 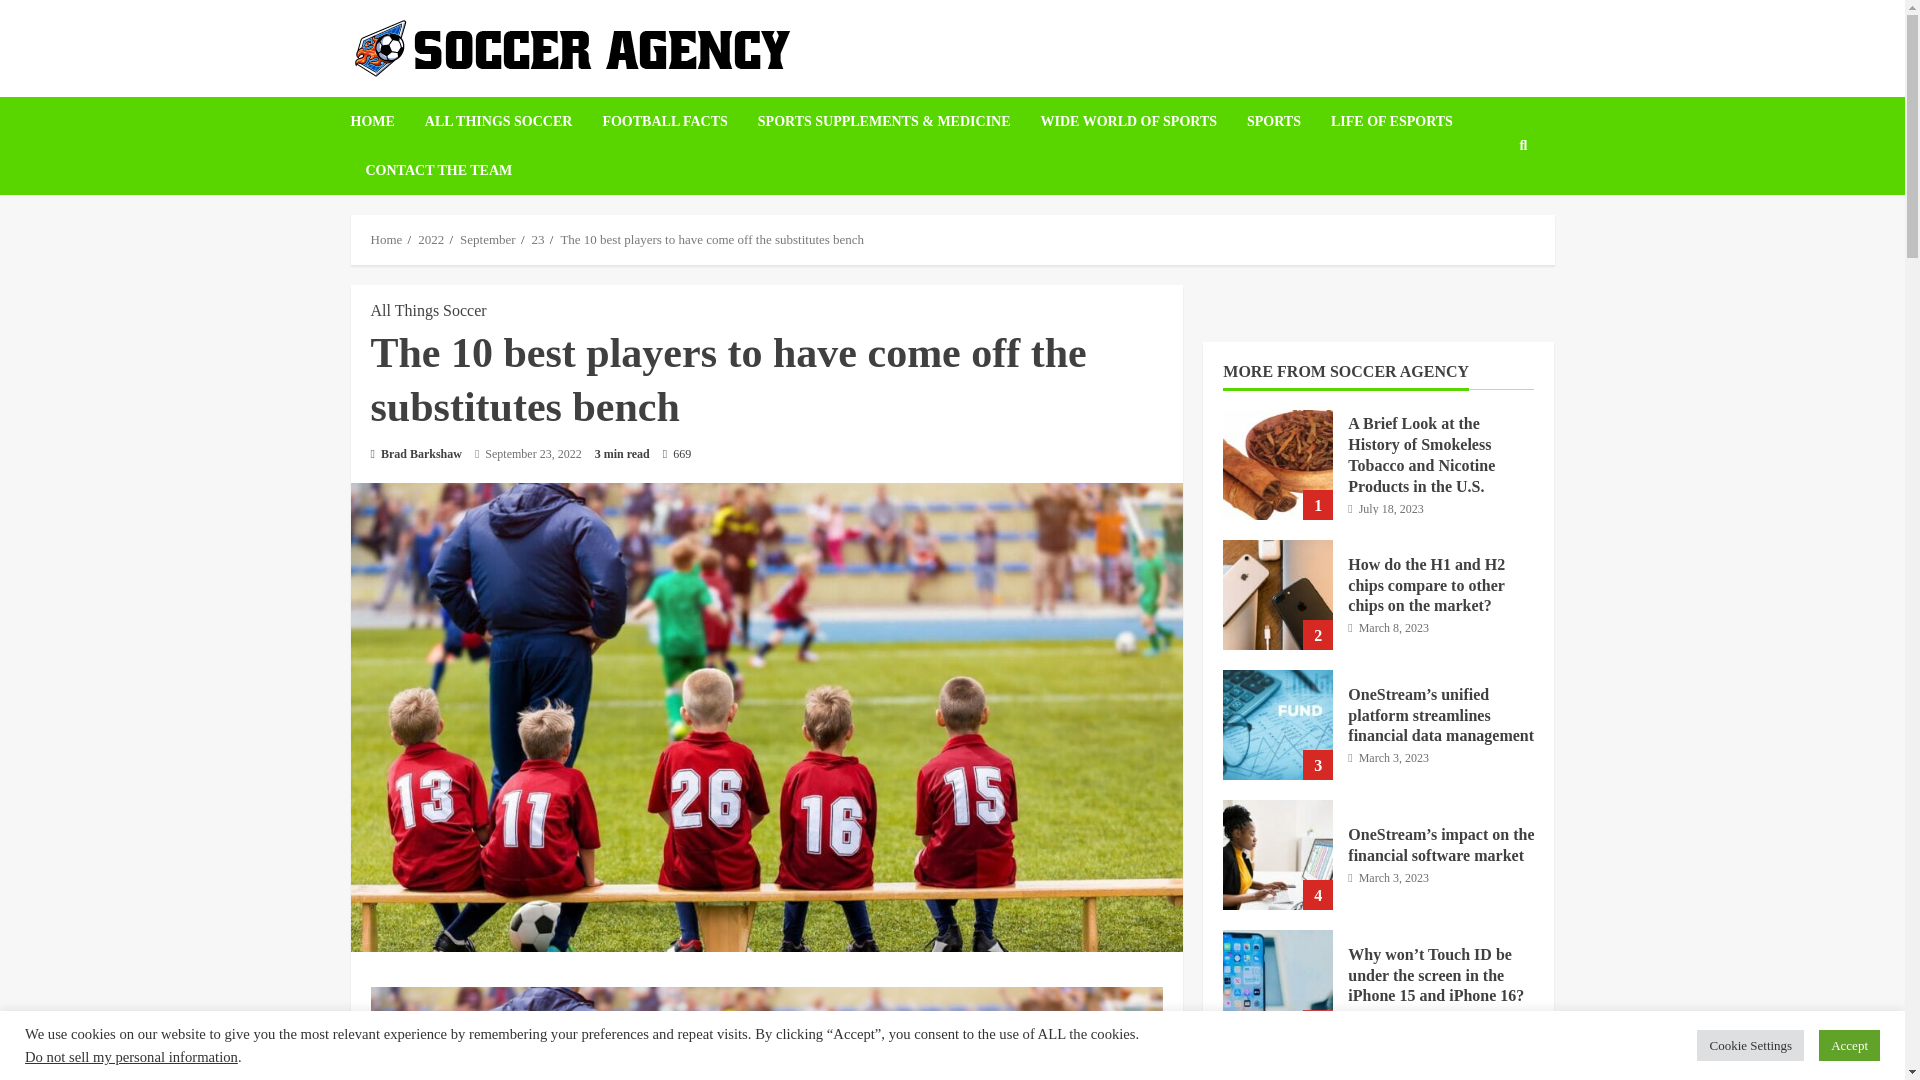 I want to click on The 10 best players to have come off the substitutes bench, so click(x=712, y=240).